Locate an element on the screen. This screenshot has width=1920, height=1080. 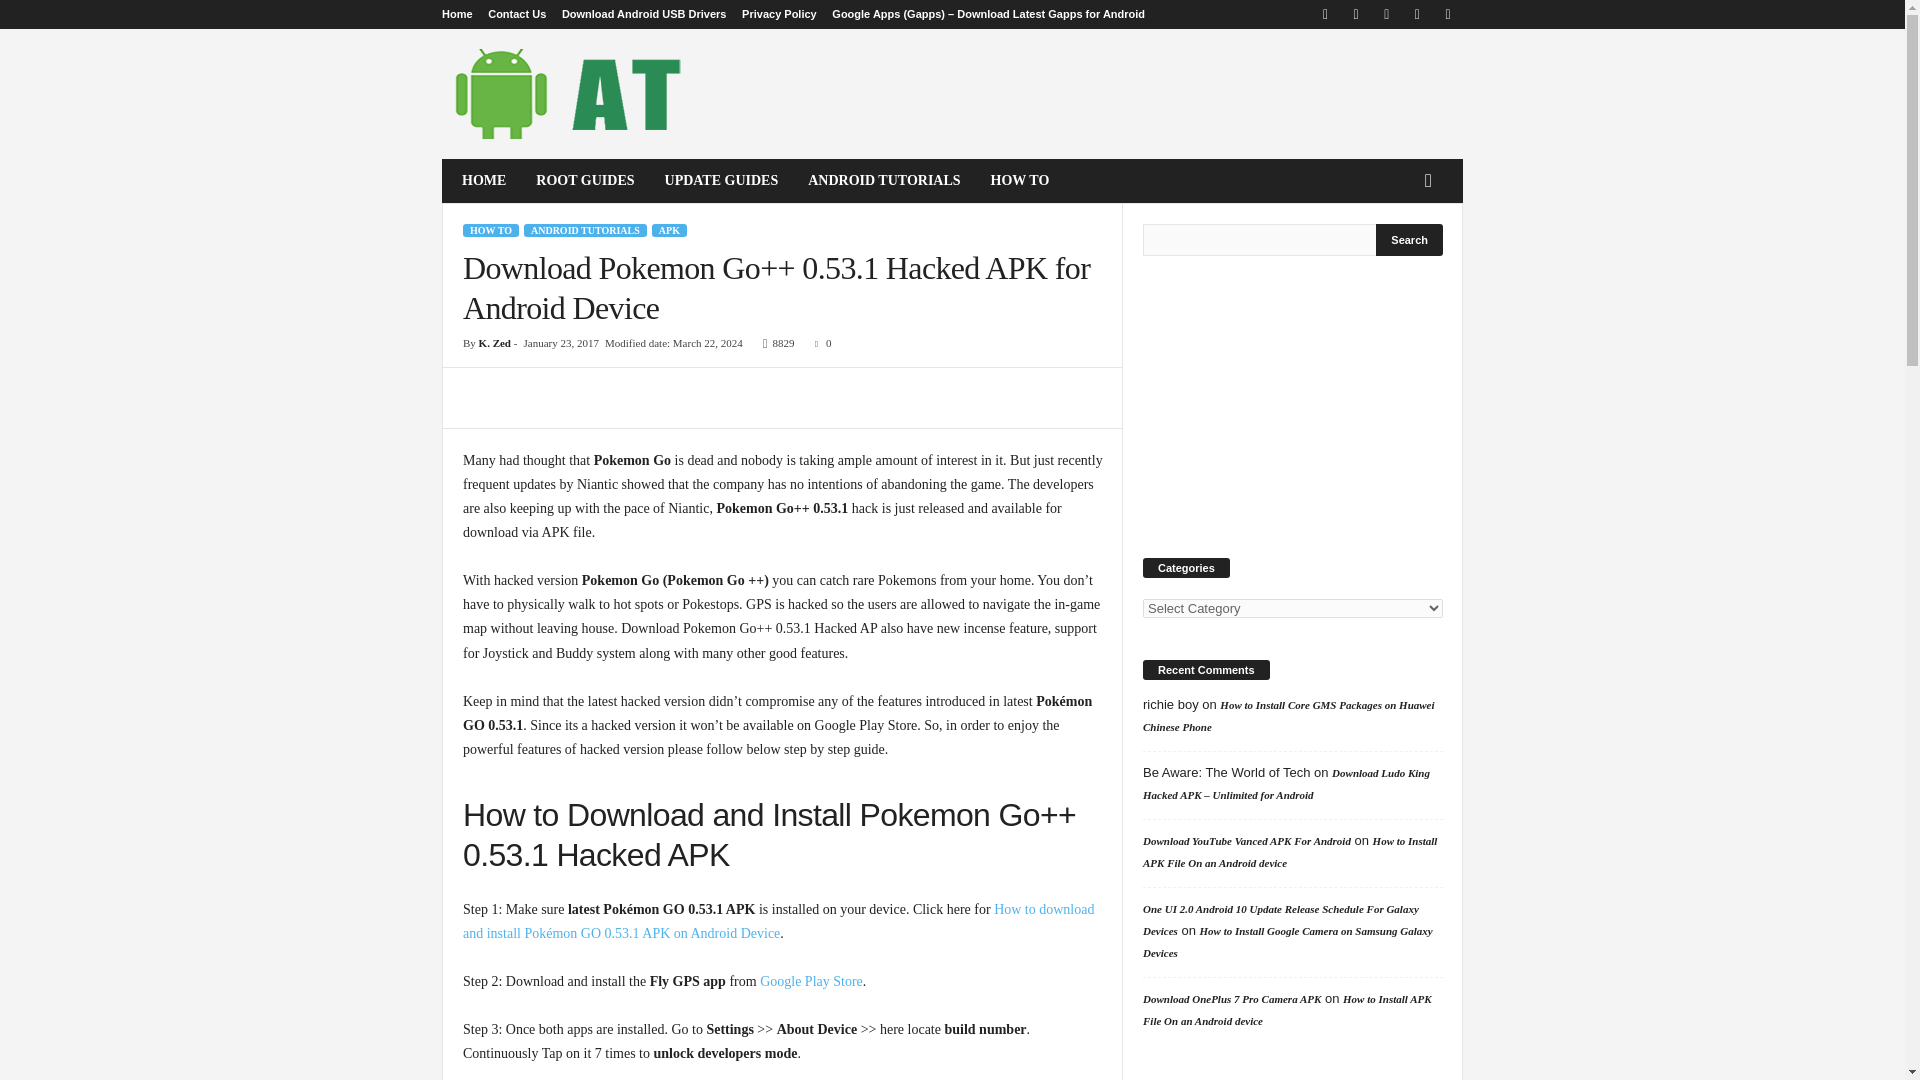
Privacy Policy is located at coordinates (779, 14).